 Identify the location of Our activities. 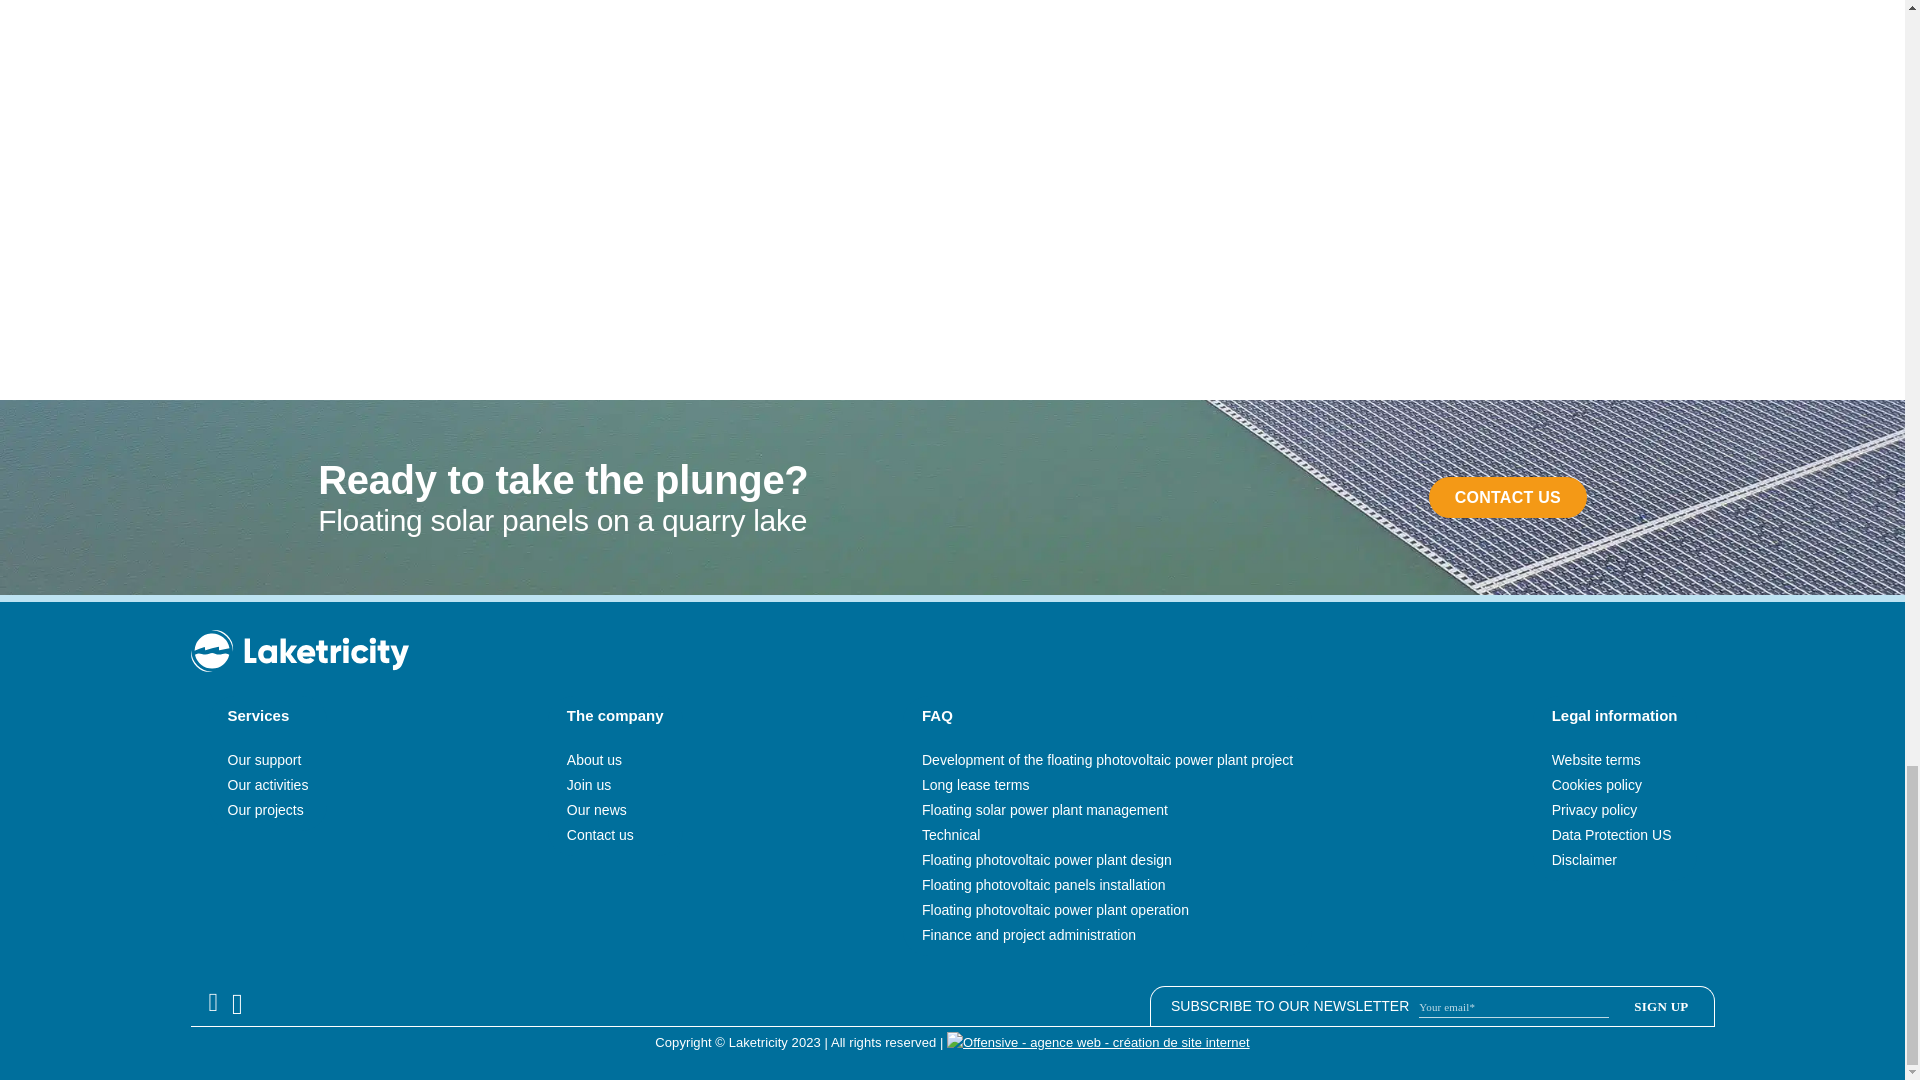
(268, 784).